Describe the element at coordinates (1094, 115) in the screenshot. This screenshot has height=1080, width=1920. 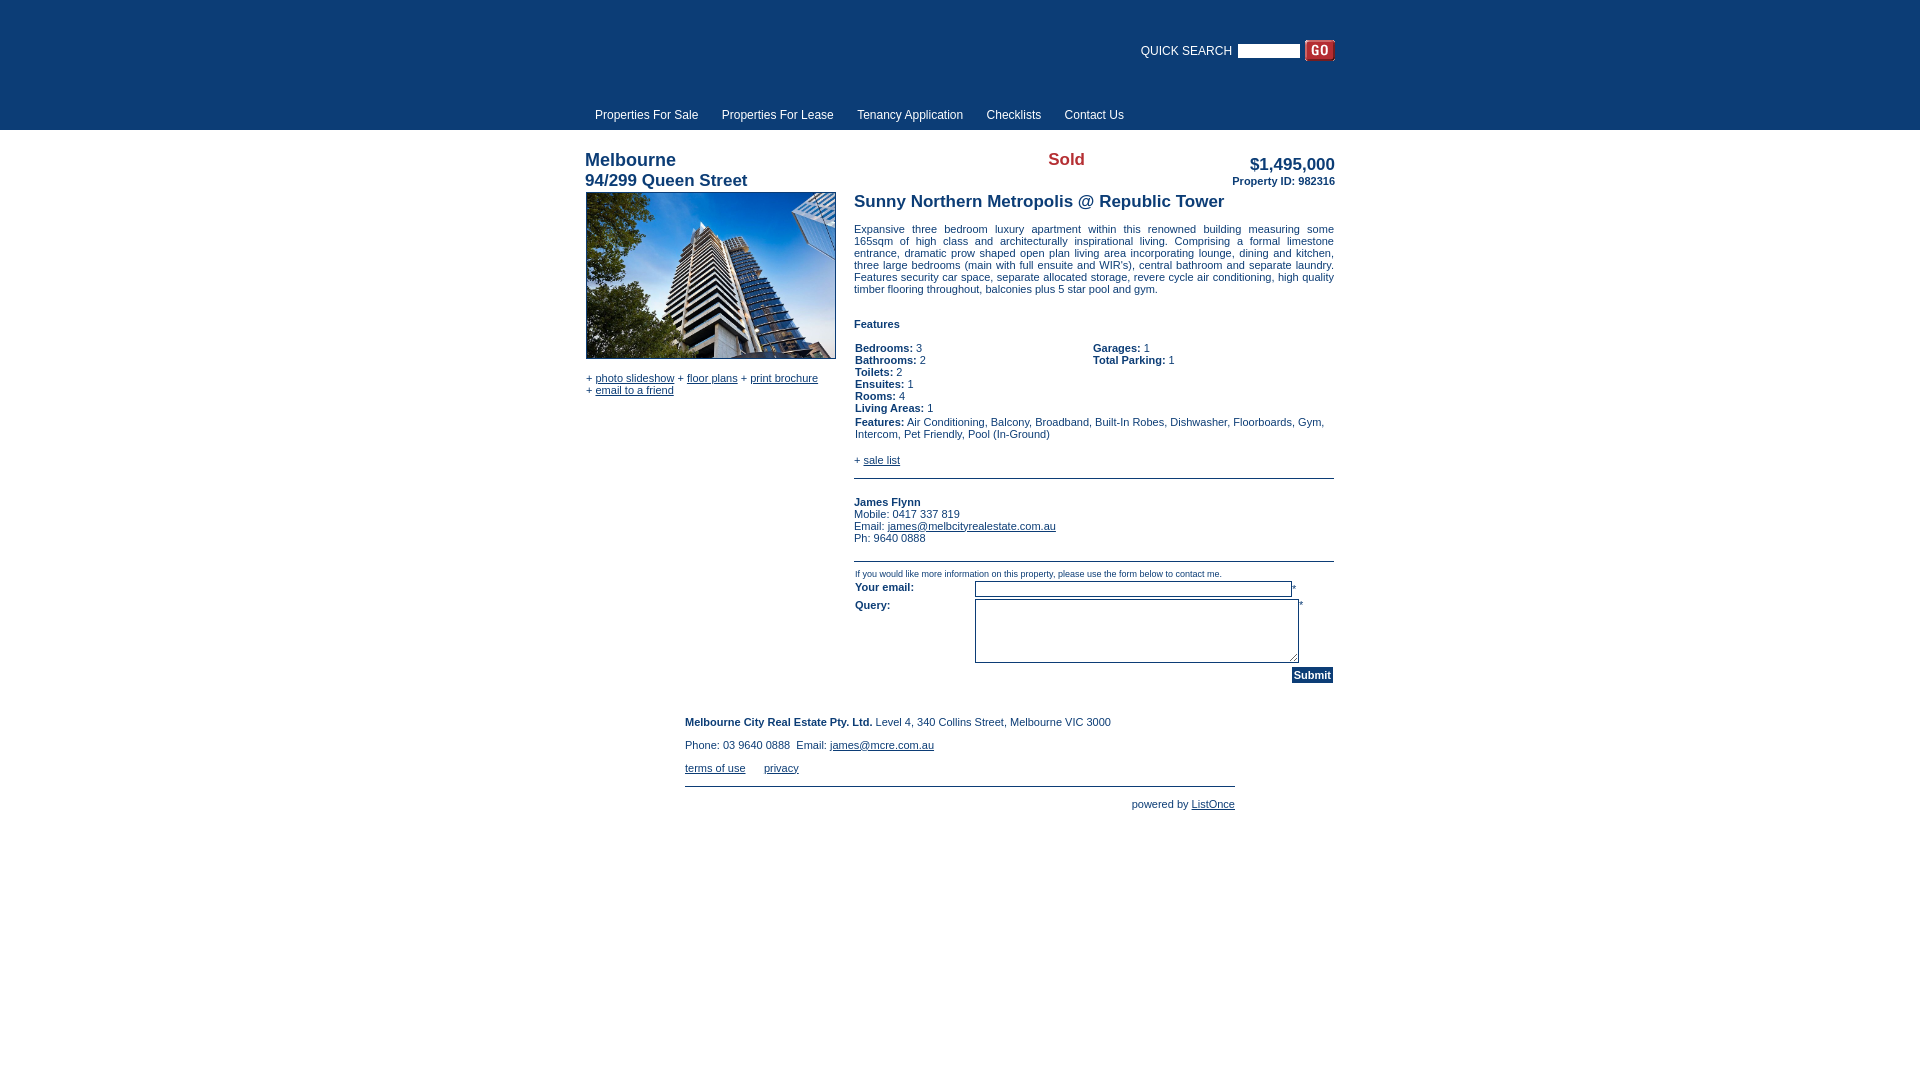
I see `Contact Us` at that location.